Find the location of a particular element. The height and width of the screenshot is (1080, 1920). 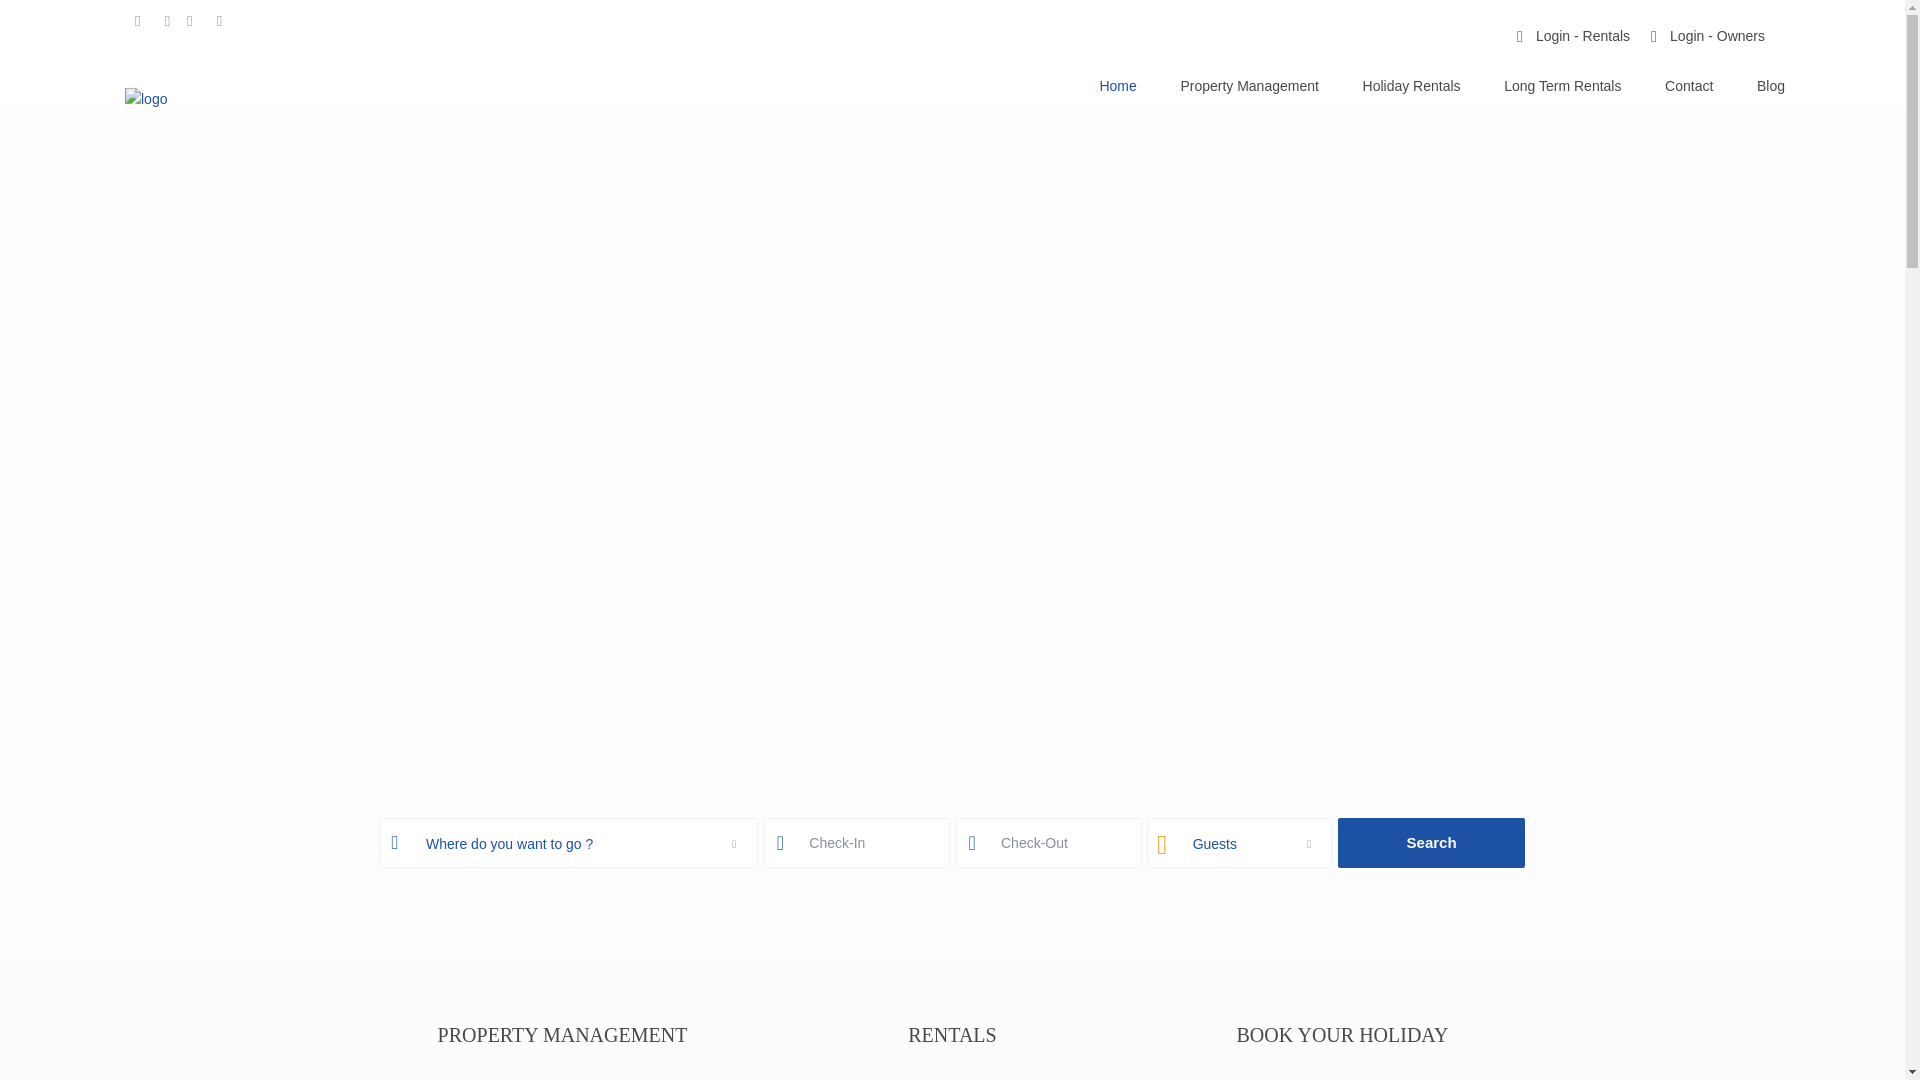

Property Management is located at coordinates (1248, 85).